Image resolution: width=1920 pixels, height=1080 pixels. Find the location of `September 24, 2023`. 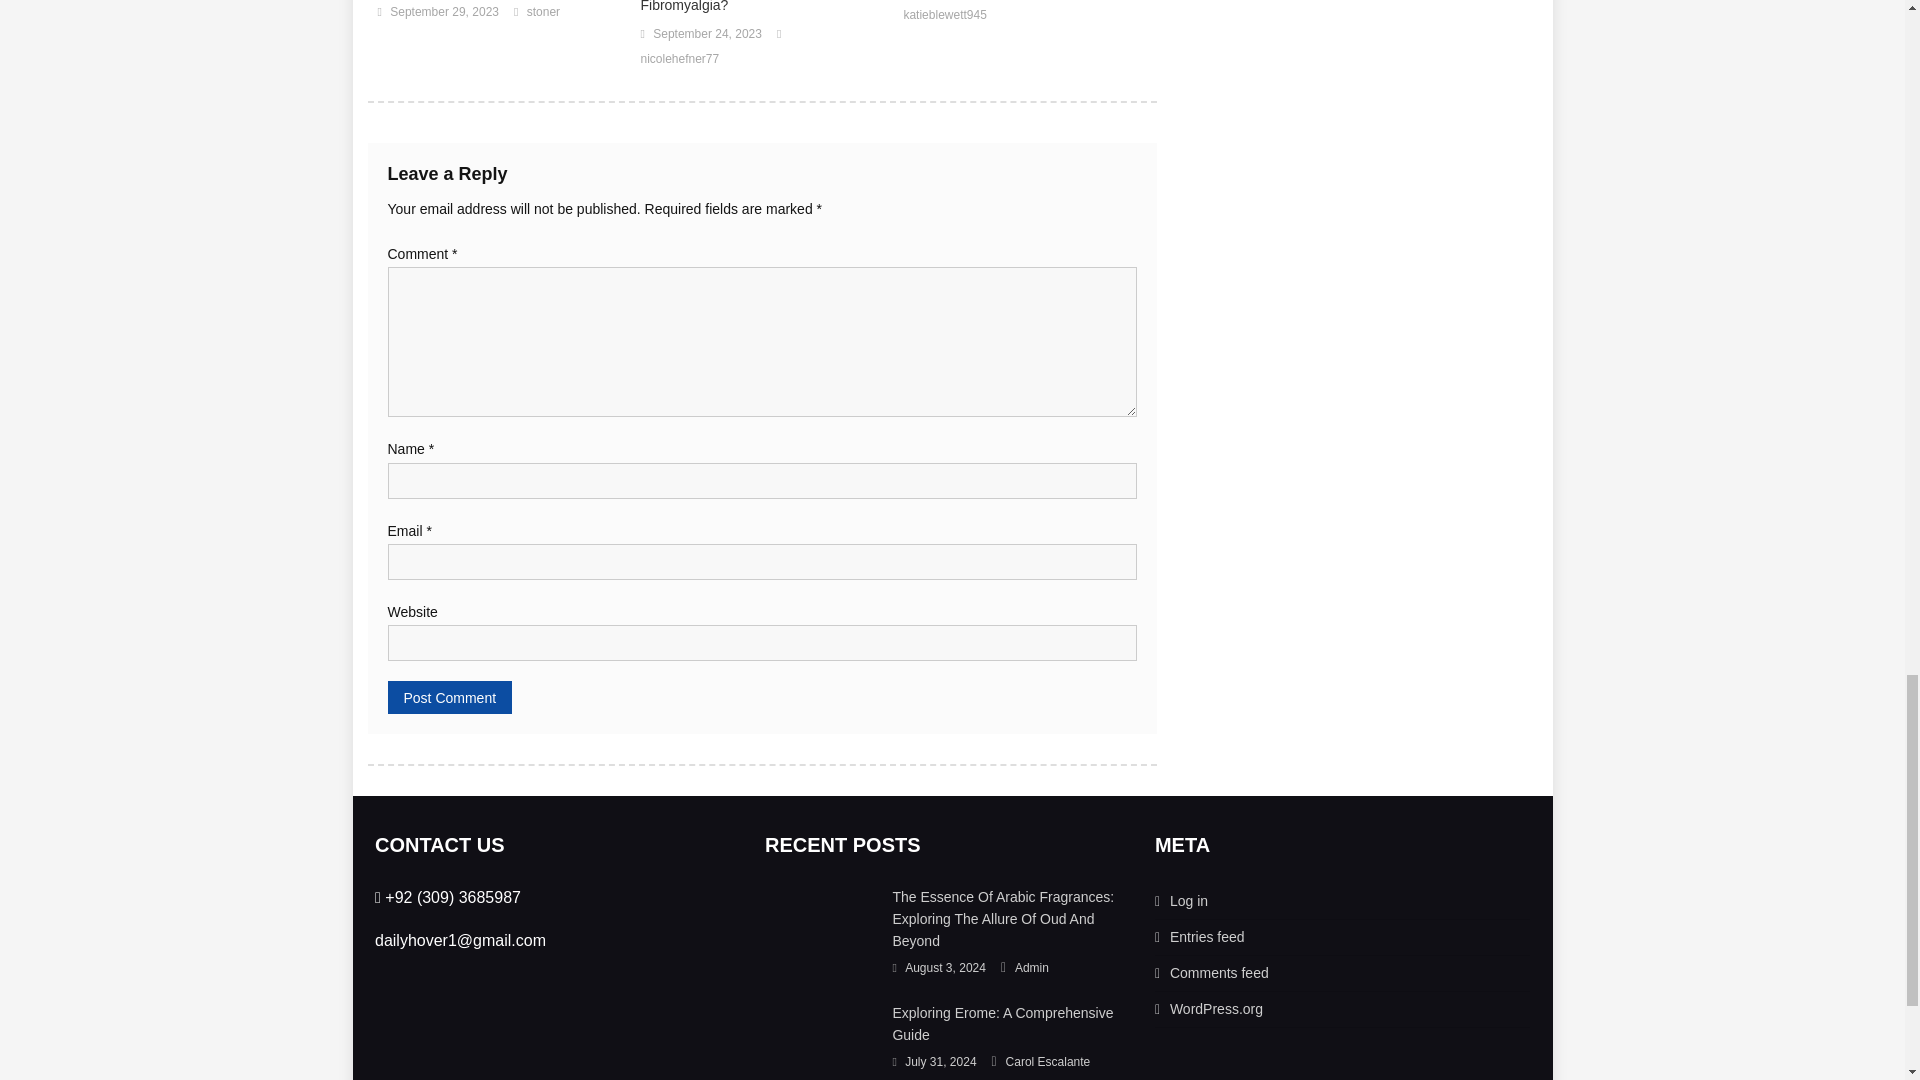

September 24, 2023 is located at coordinates (707, 34).